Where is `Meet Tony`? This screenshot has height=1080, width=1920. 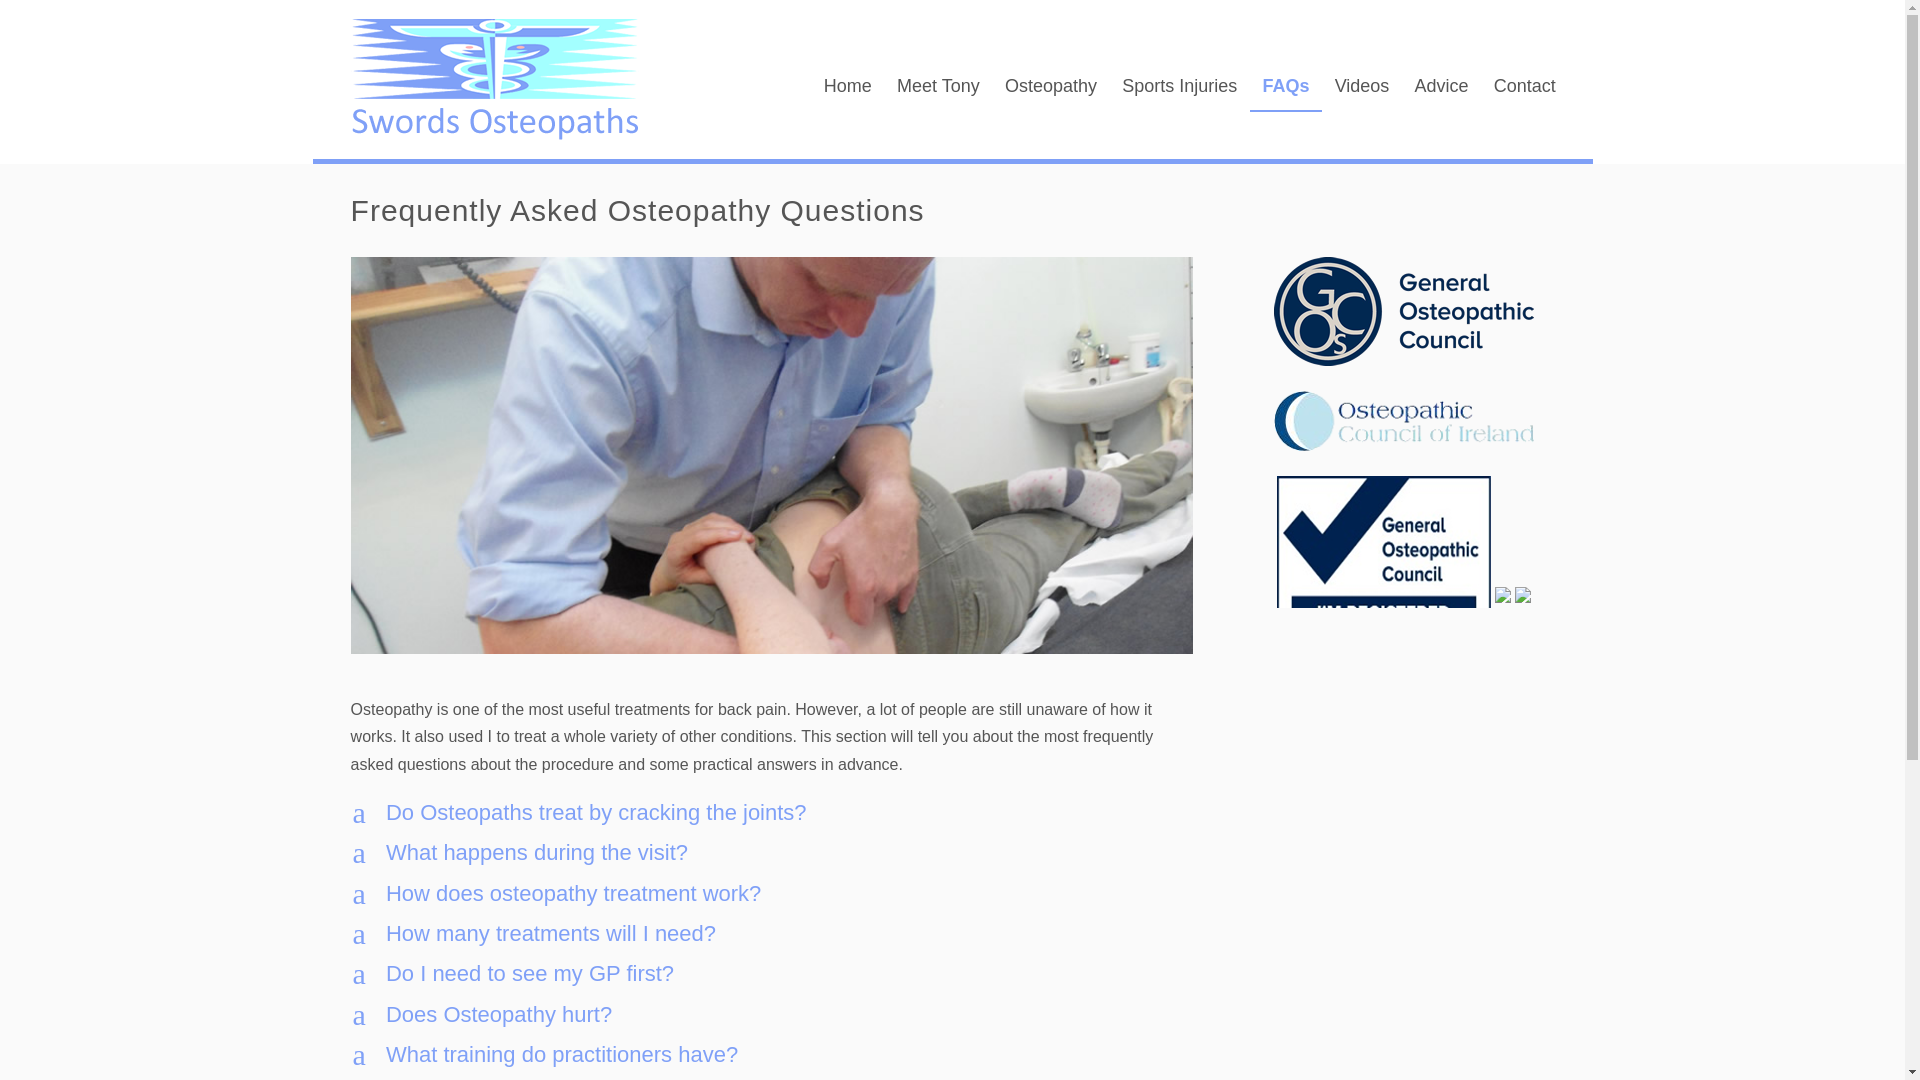
Meet Tony is located at coordinates (1440, 87).